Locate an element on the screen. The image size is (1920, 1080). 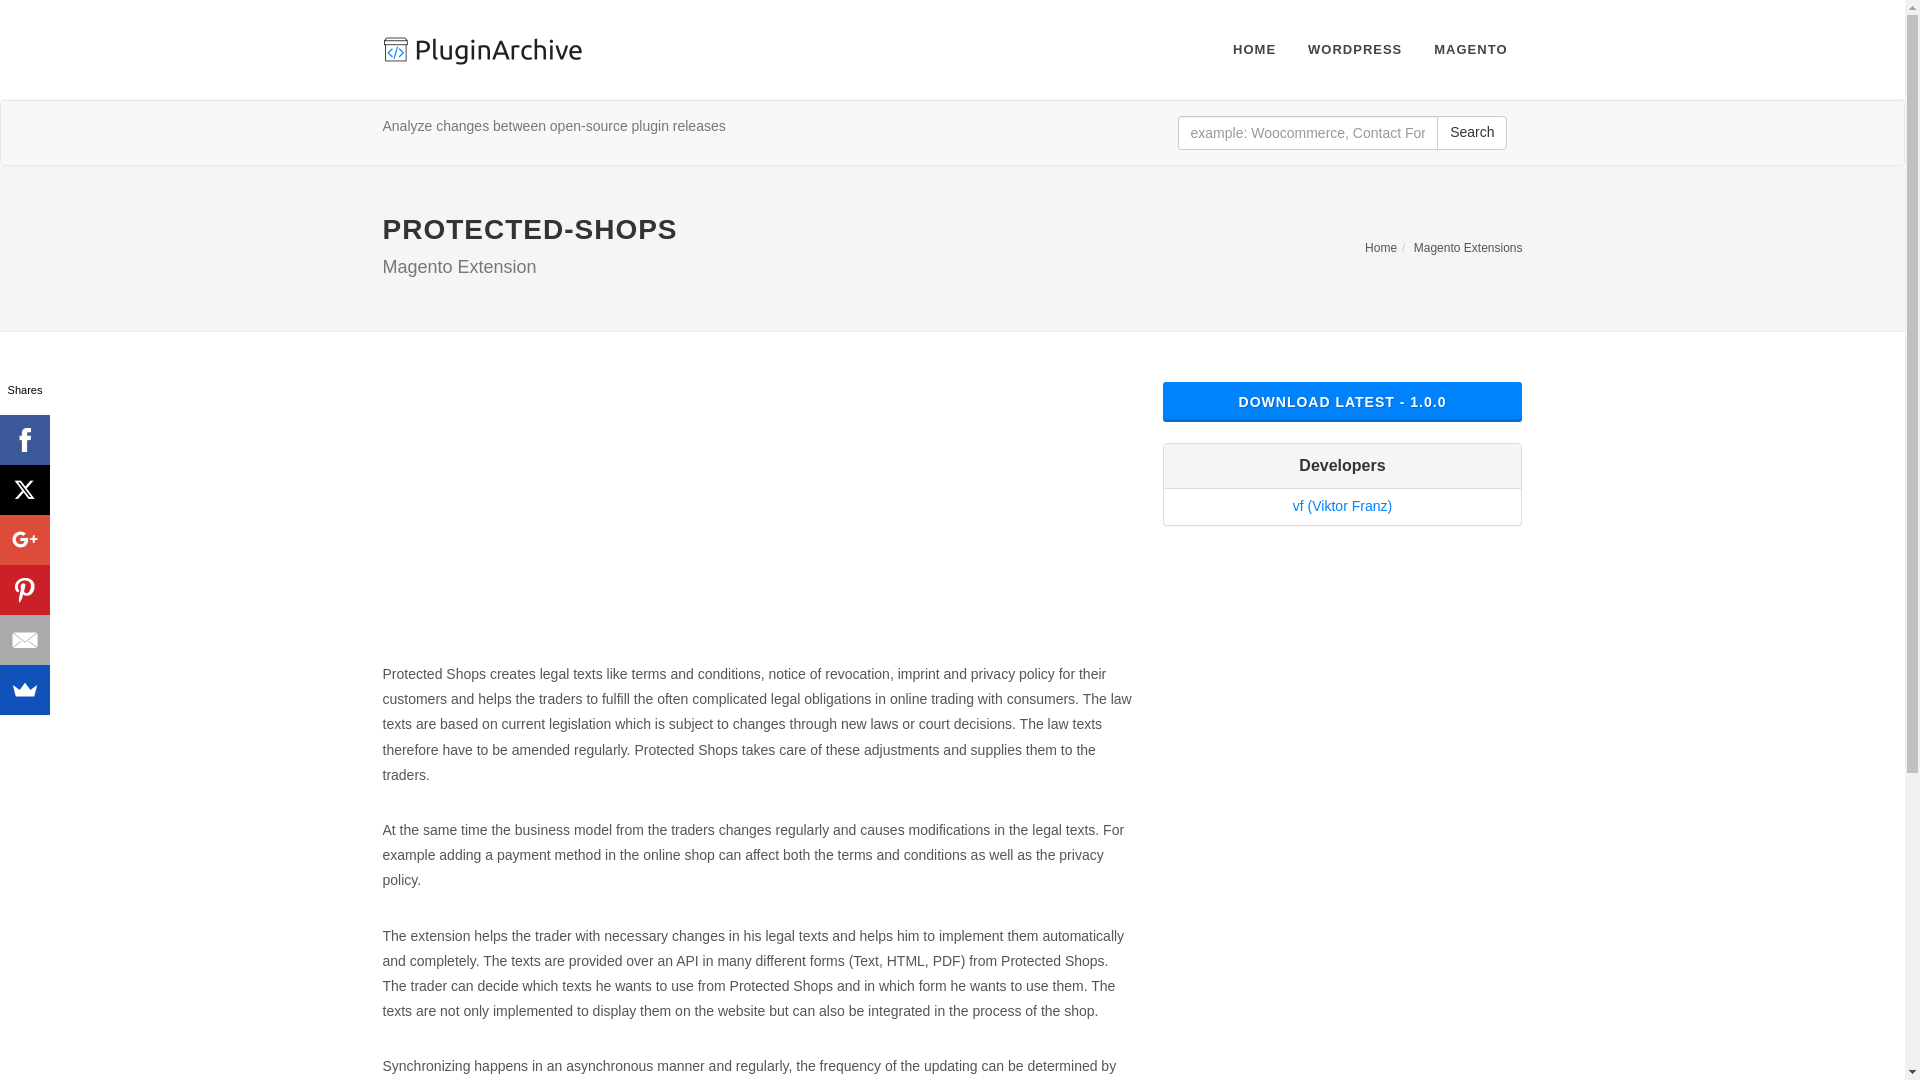
Pinterest is located at coordinates (24, 589).